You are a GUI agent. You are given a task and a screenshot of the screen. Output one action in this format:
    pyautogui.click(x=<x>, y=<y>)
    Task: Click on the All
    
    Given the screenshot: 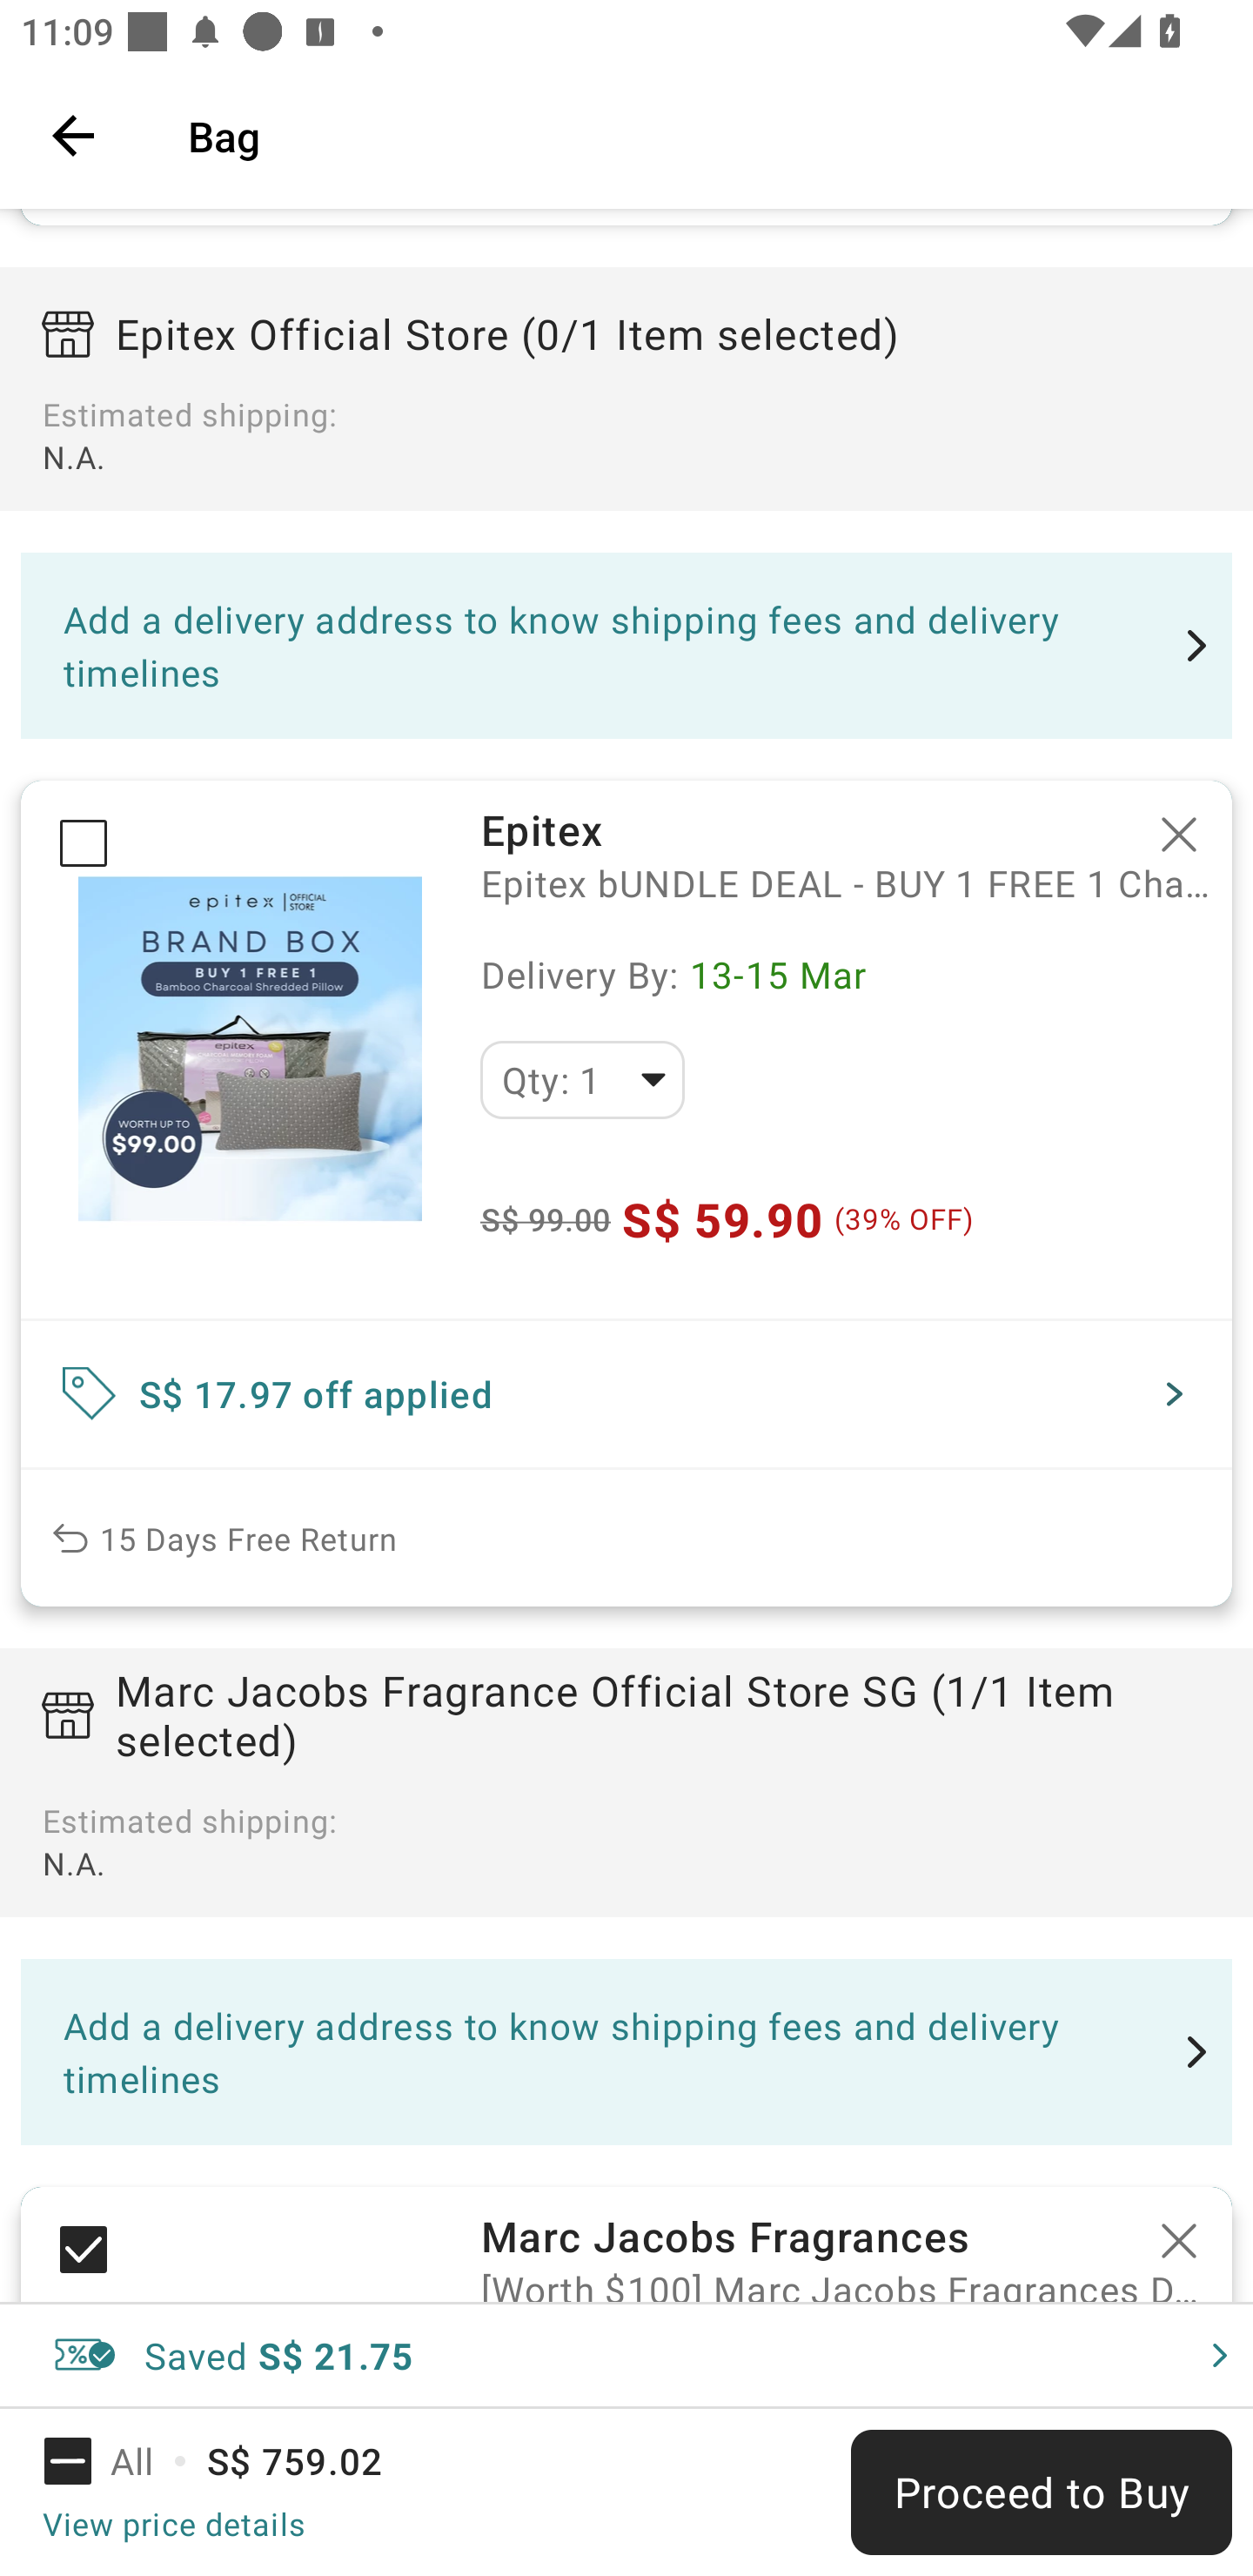 What is the action you would take?
    pyautogui.click(x=118, y=2461)
    